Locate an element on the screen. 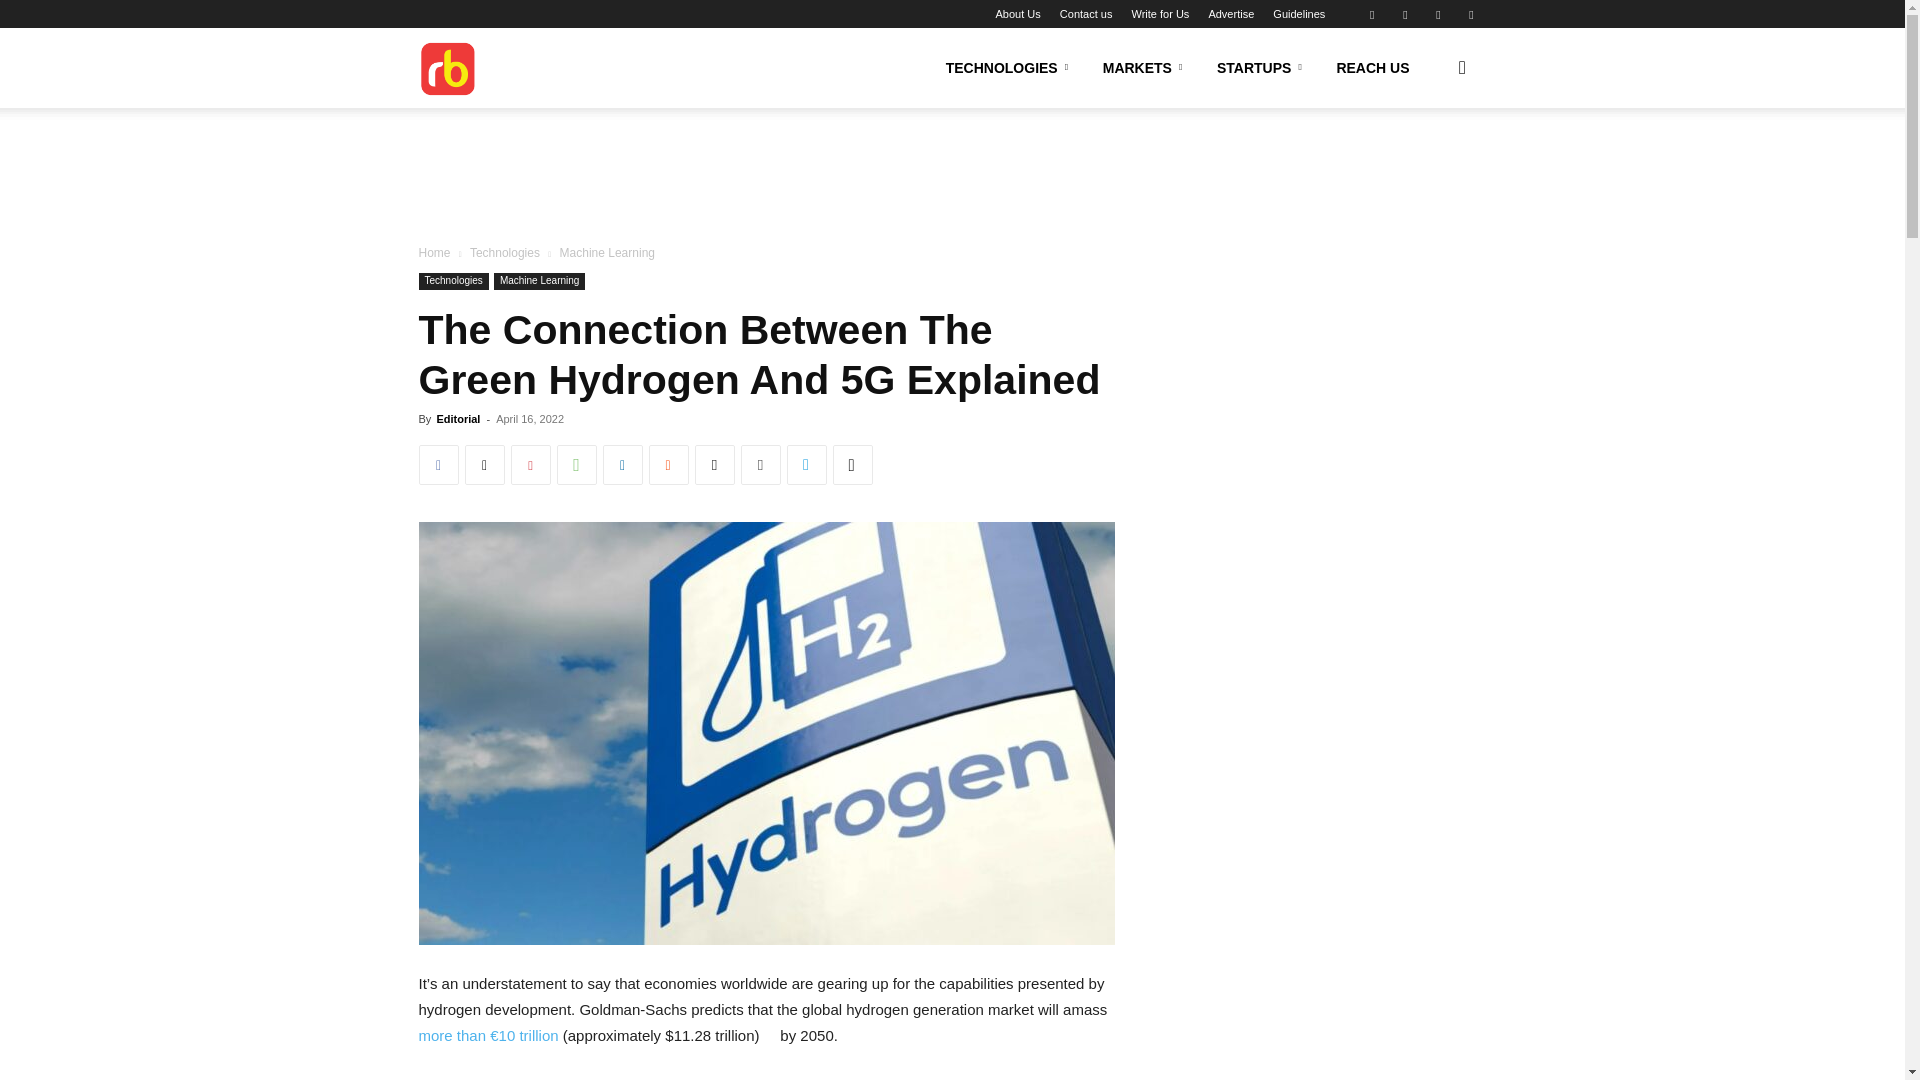 The image size is (1920, 1080). Twitter is located at coordinates (1470, 14).